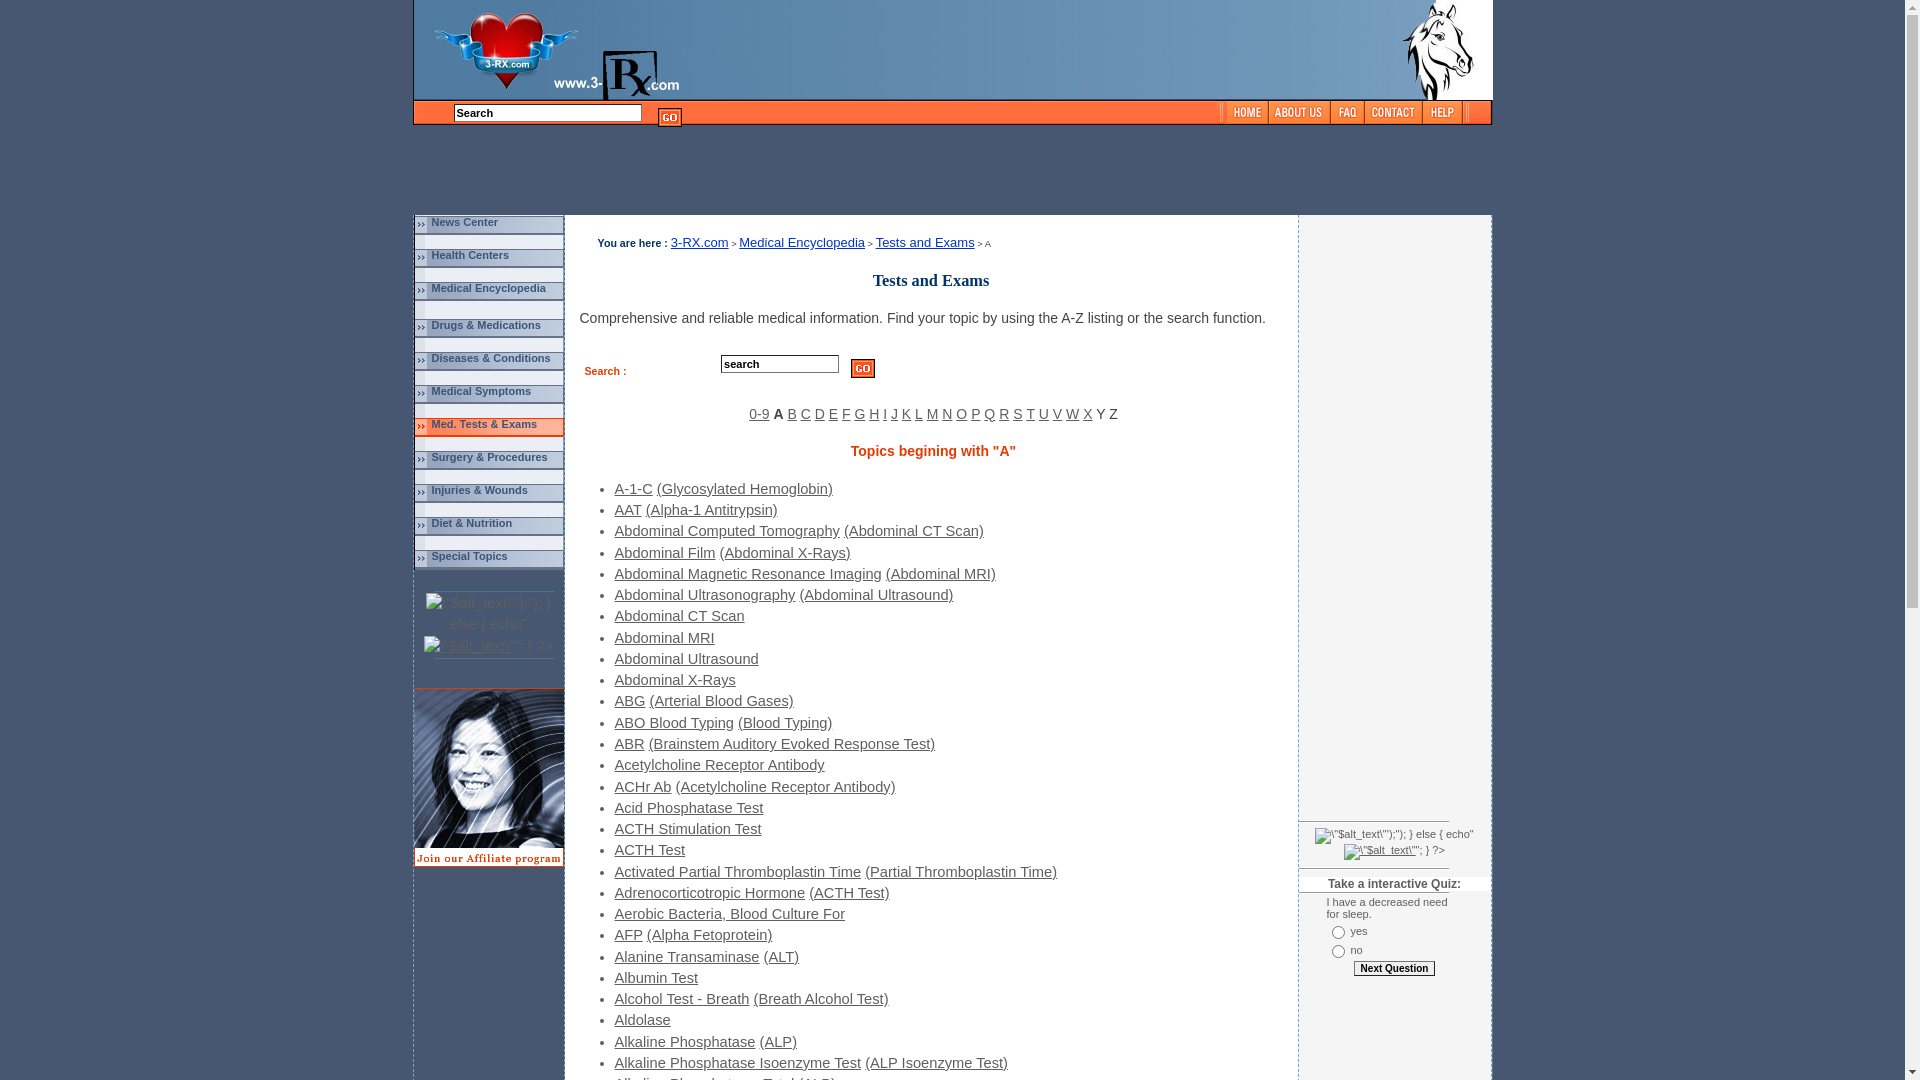 The width and height of the screenshot is (1920, 1080). I want to click on Alkaline Phosphatase, so click(684, 1042).